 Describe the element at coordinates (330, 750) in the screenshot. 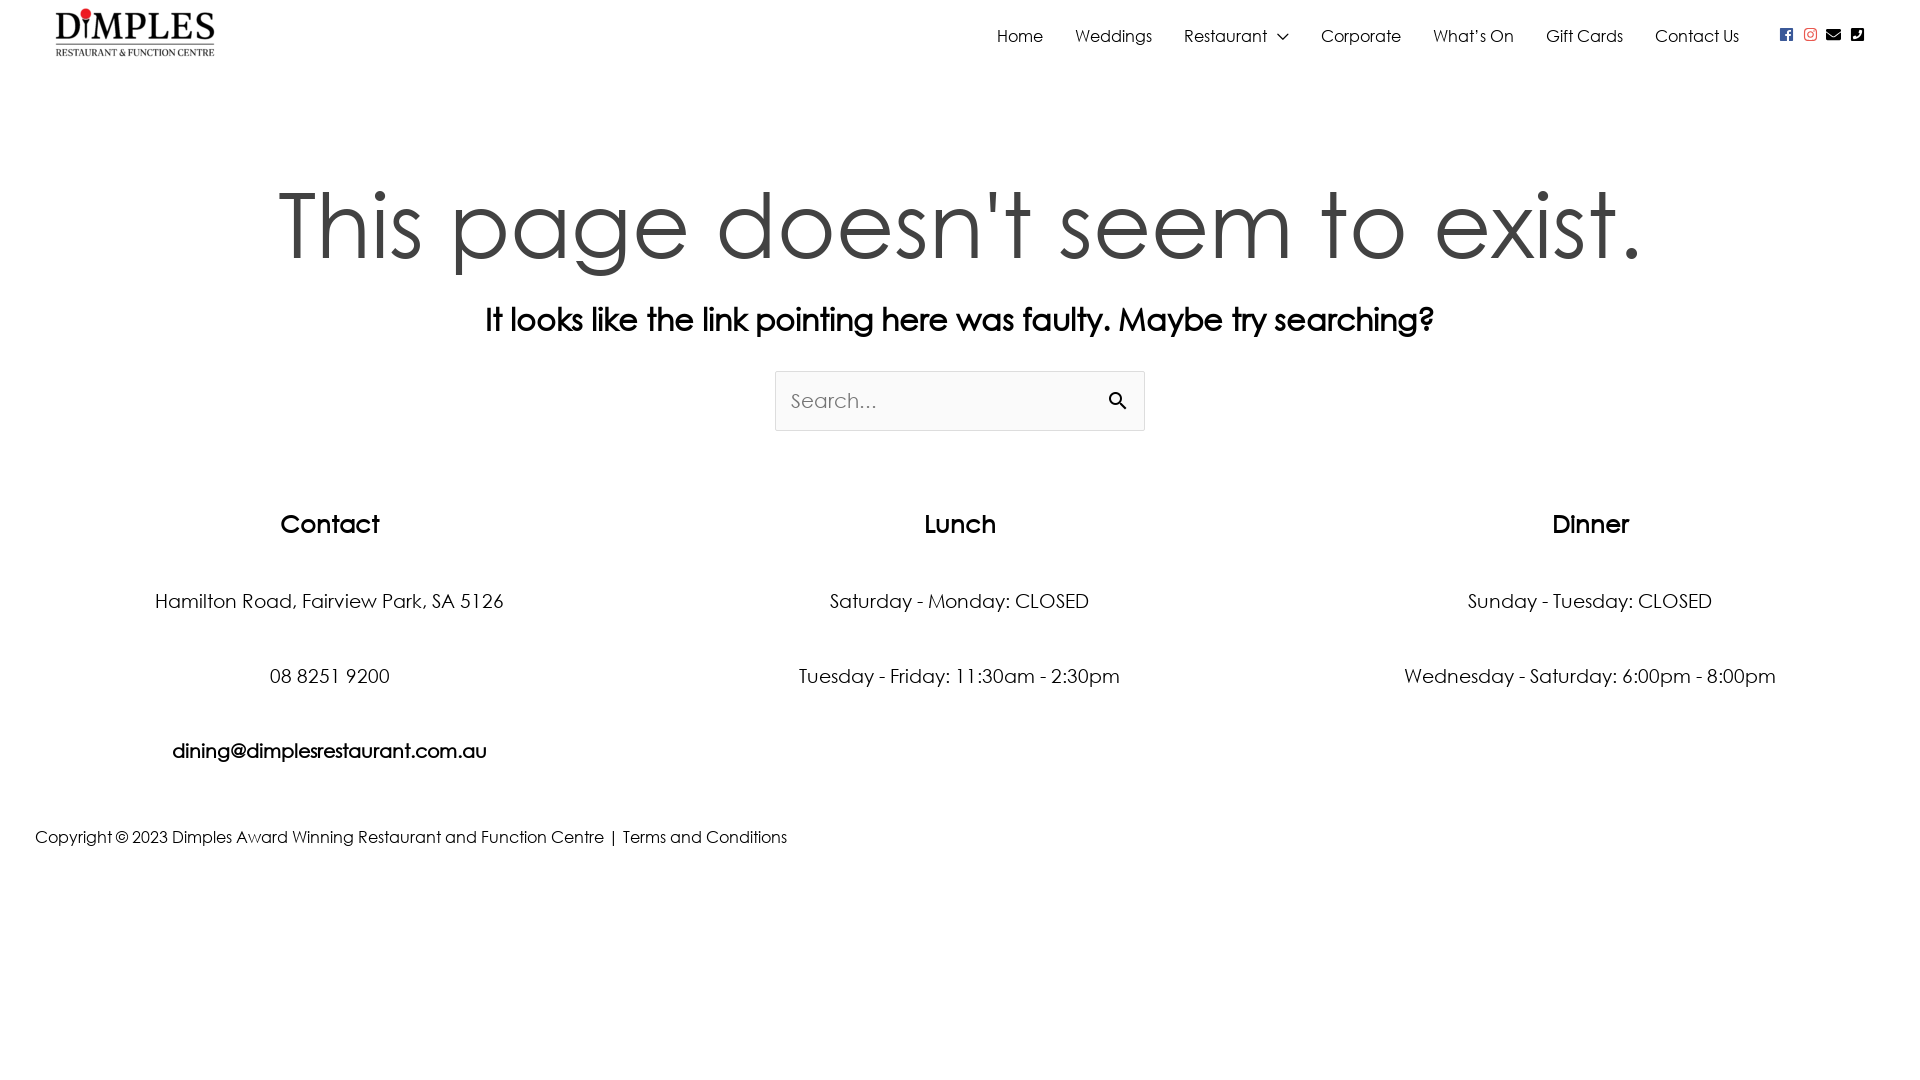

I see `dining@dimplesrestaurant.com.au` at that location.